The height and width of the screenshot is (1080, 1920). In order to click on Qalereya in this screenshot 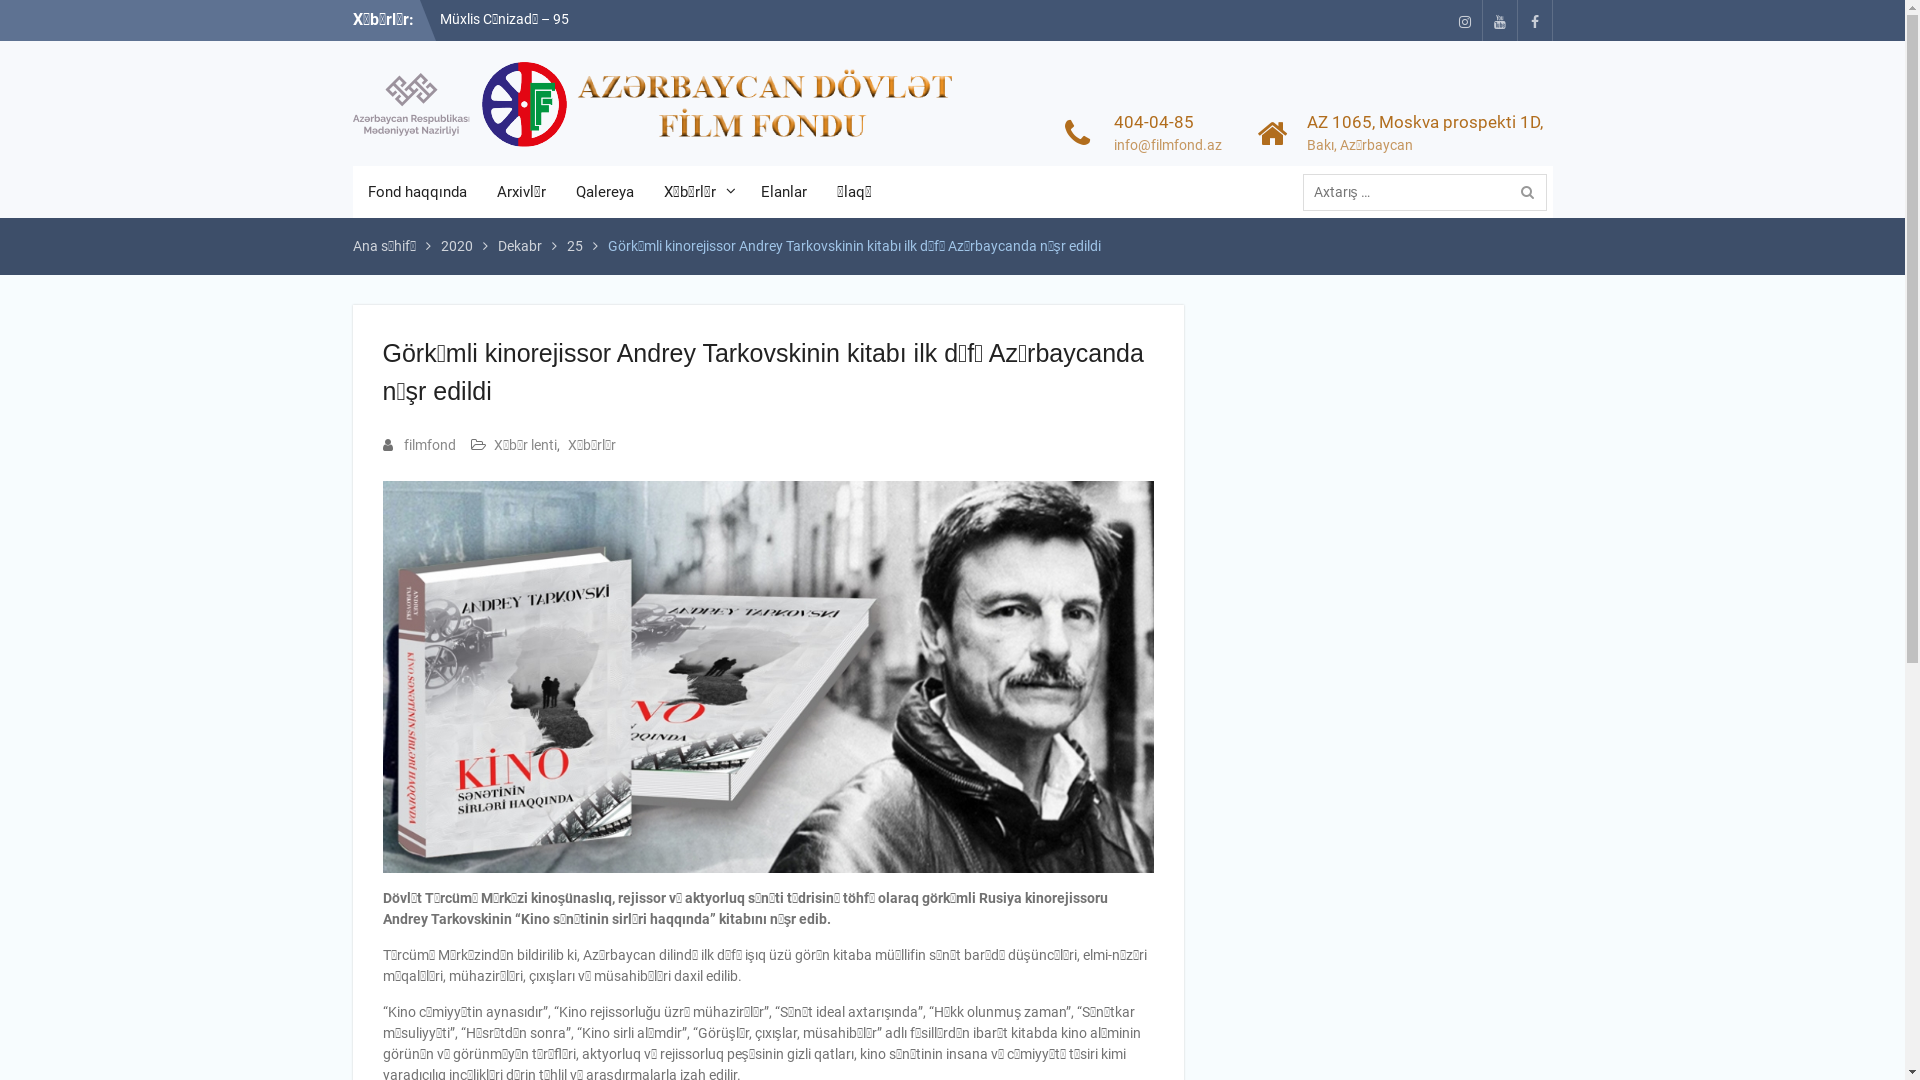, I will do `click(604, 192)`.